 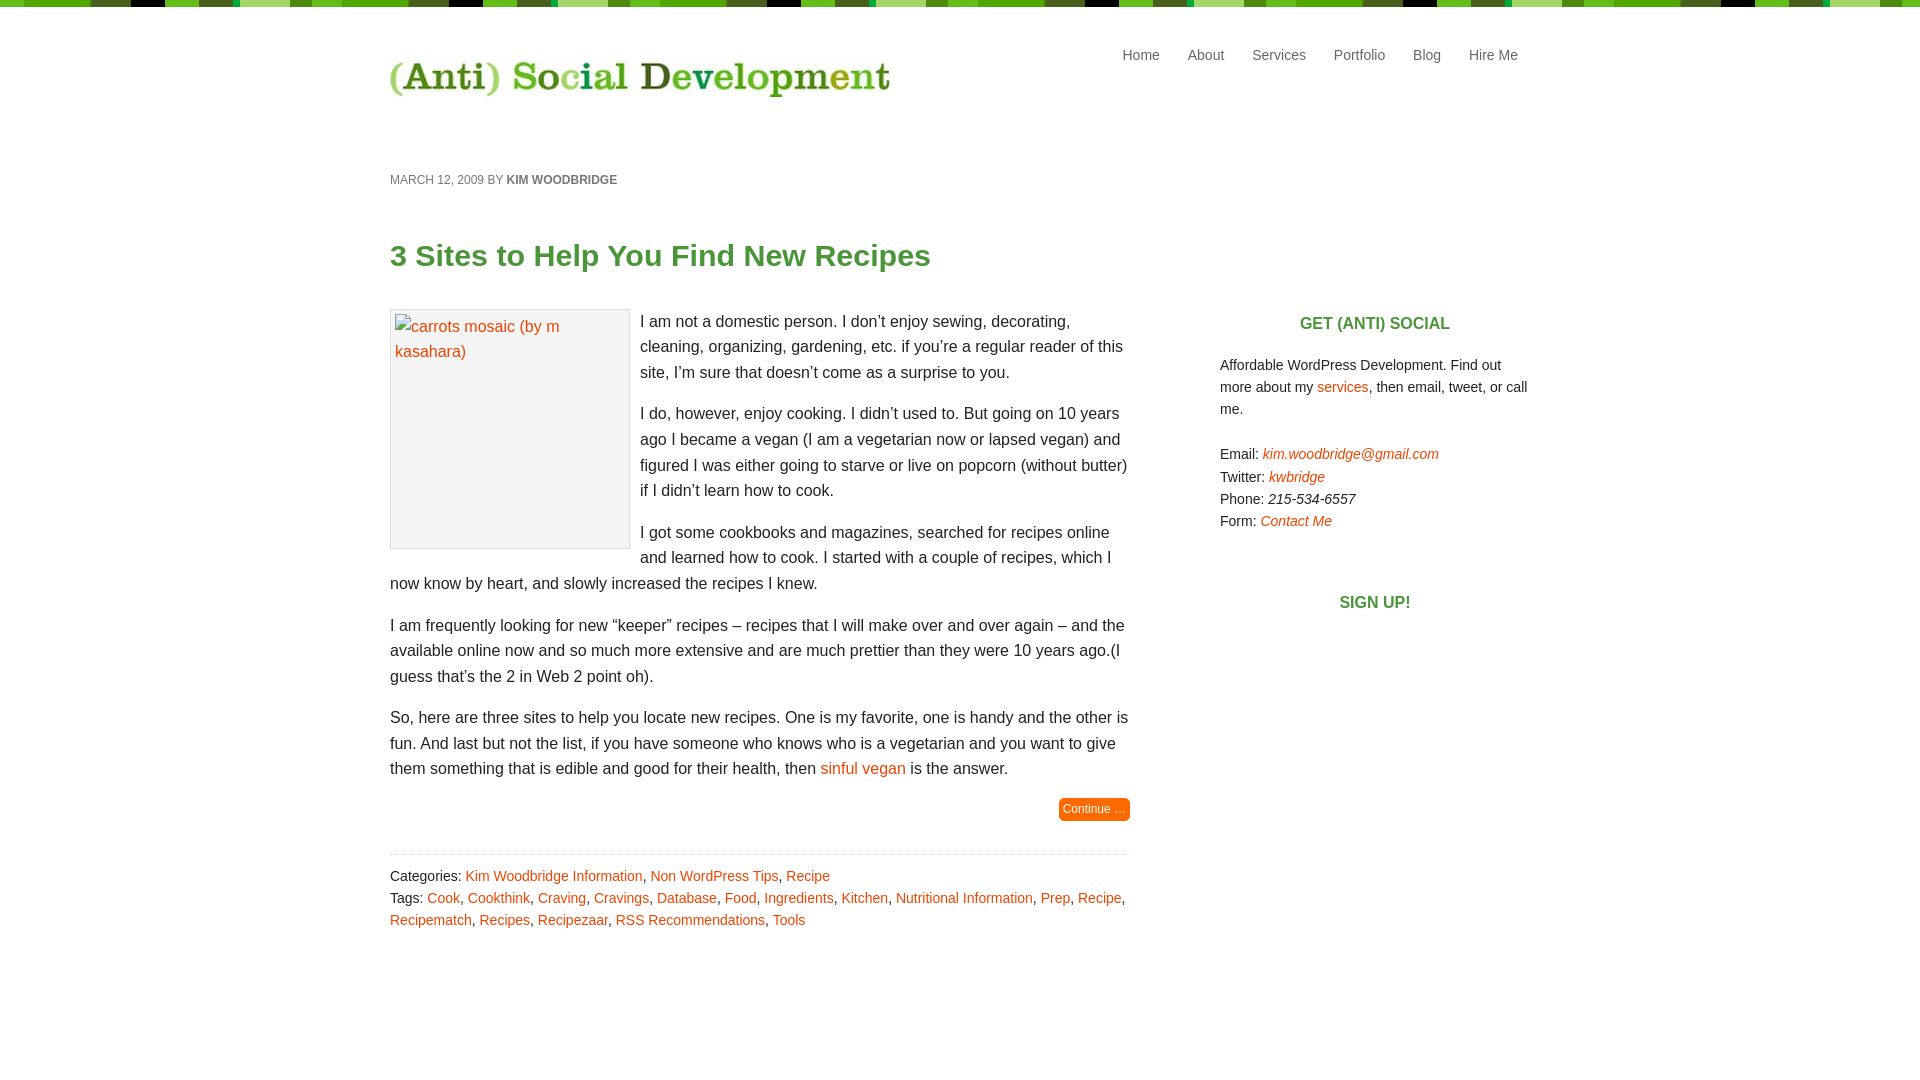 I want to click on Email Me, so click(x=1350, y=454).